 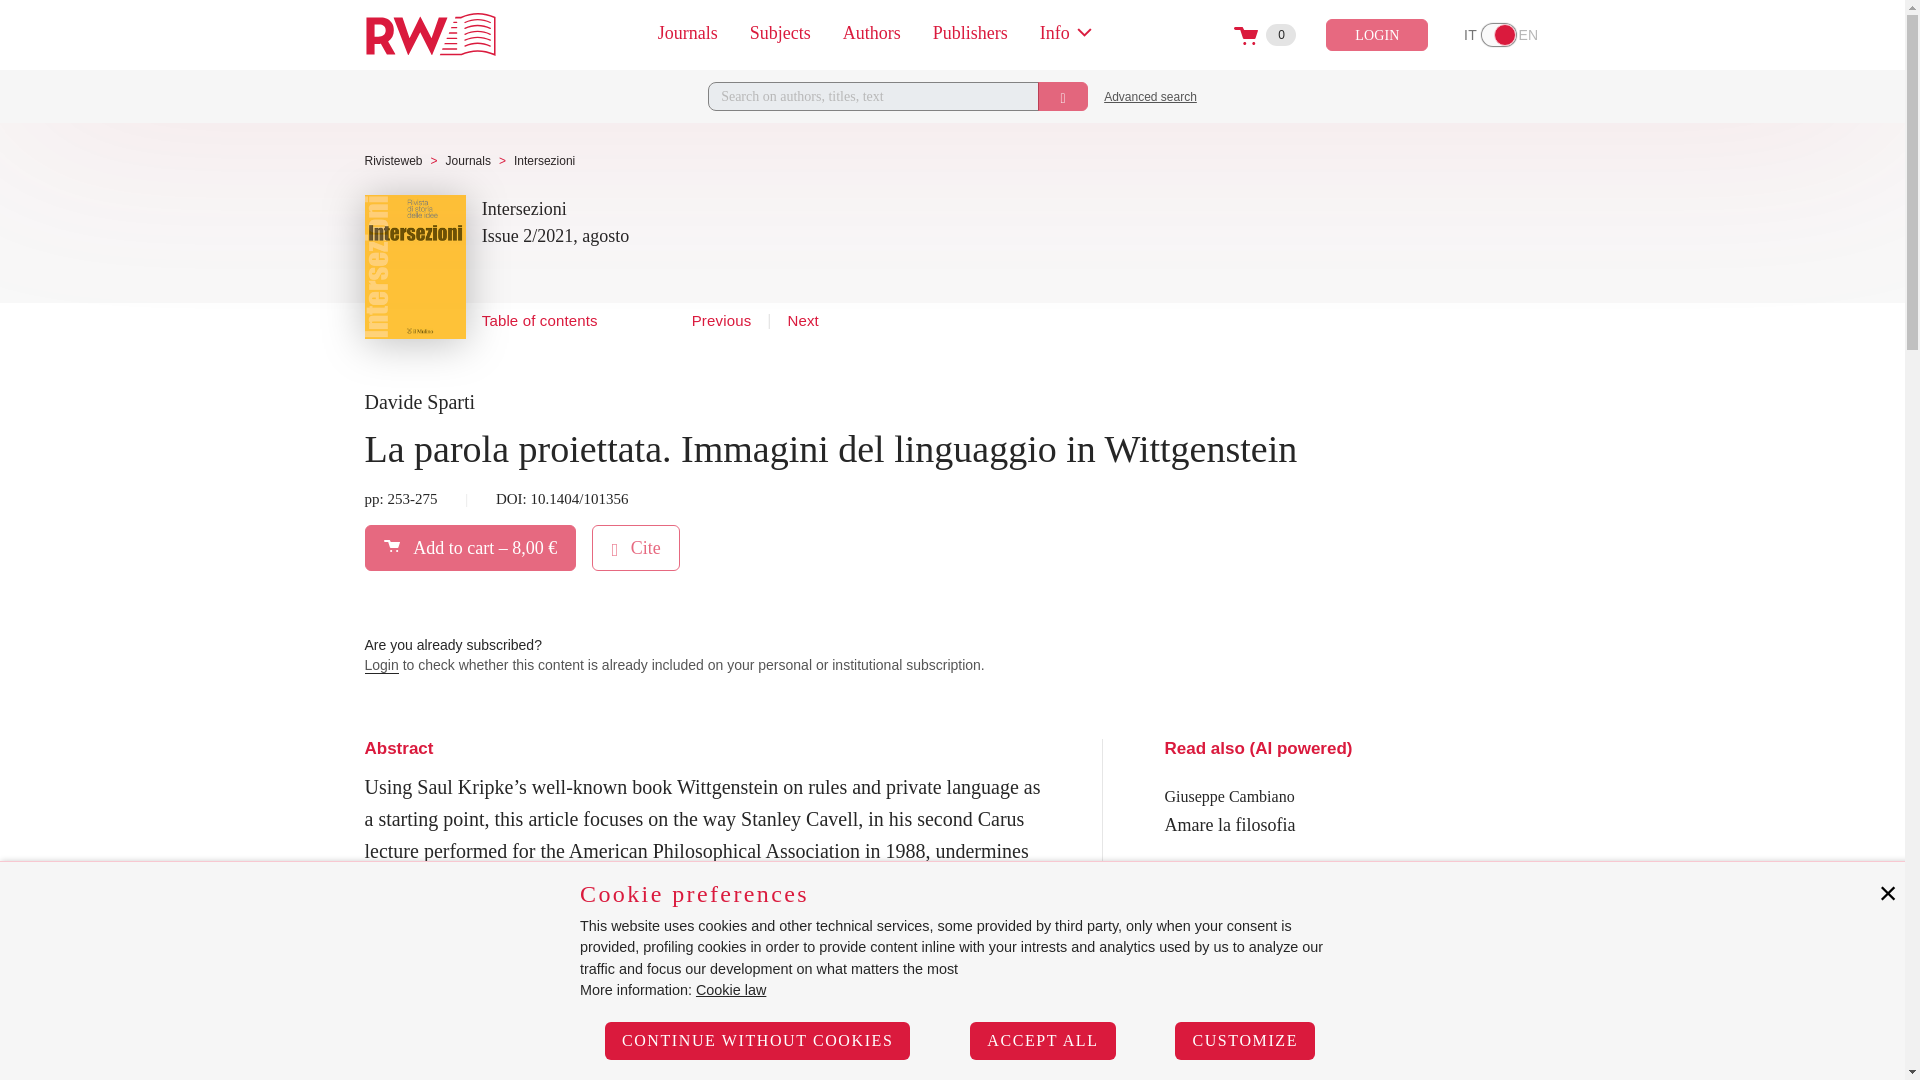 I want to click on Show previous article, so click(x=722, y=322).